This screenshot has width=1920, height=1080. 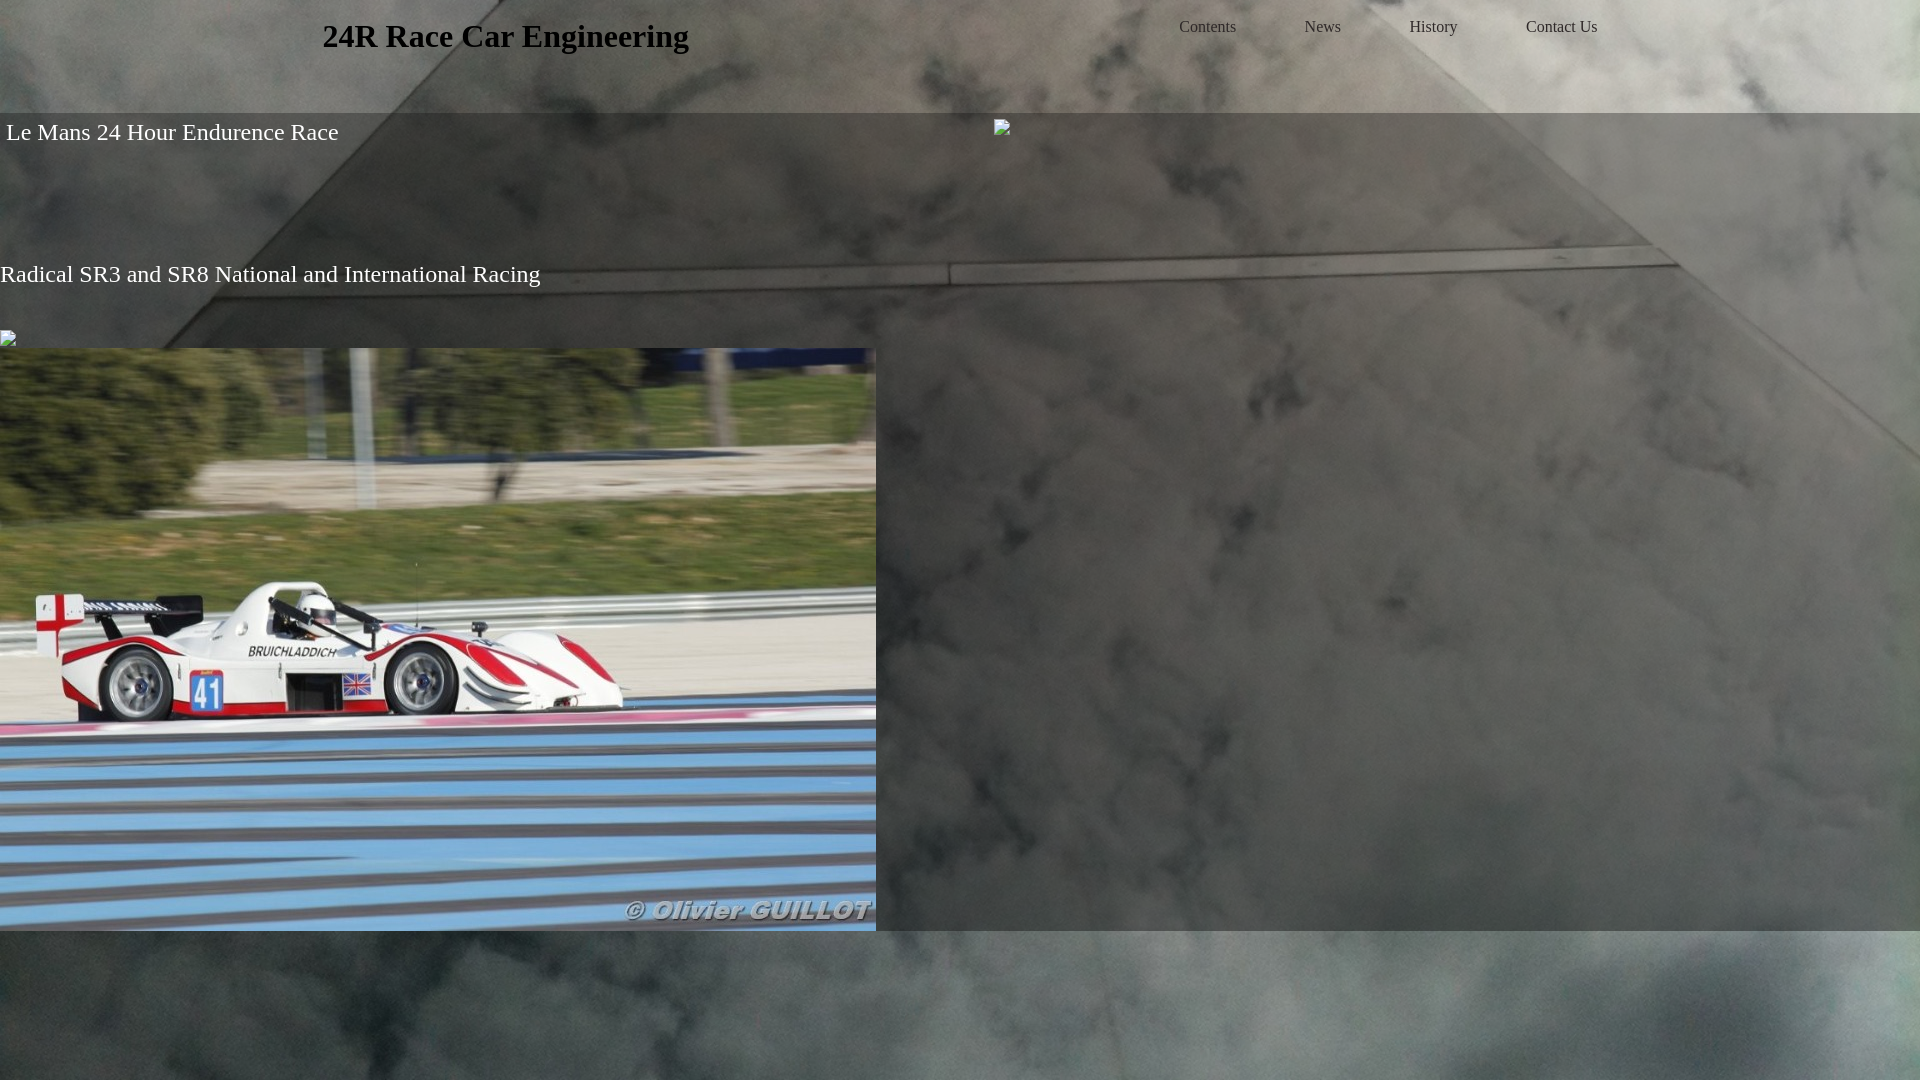 I want to click on News, so click(x=1323, y=26).